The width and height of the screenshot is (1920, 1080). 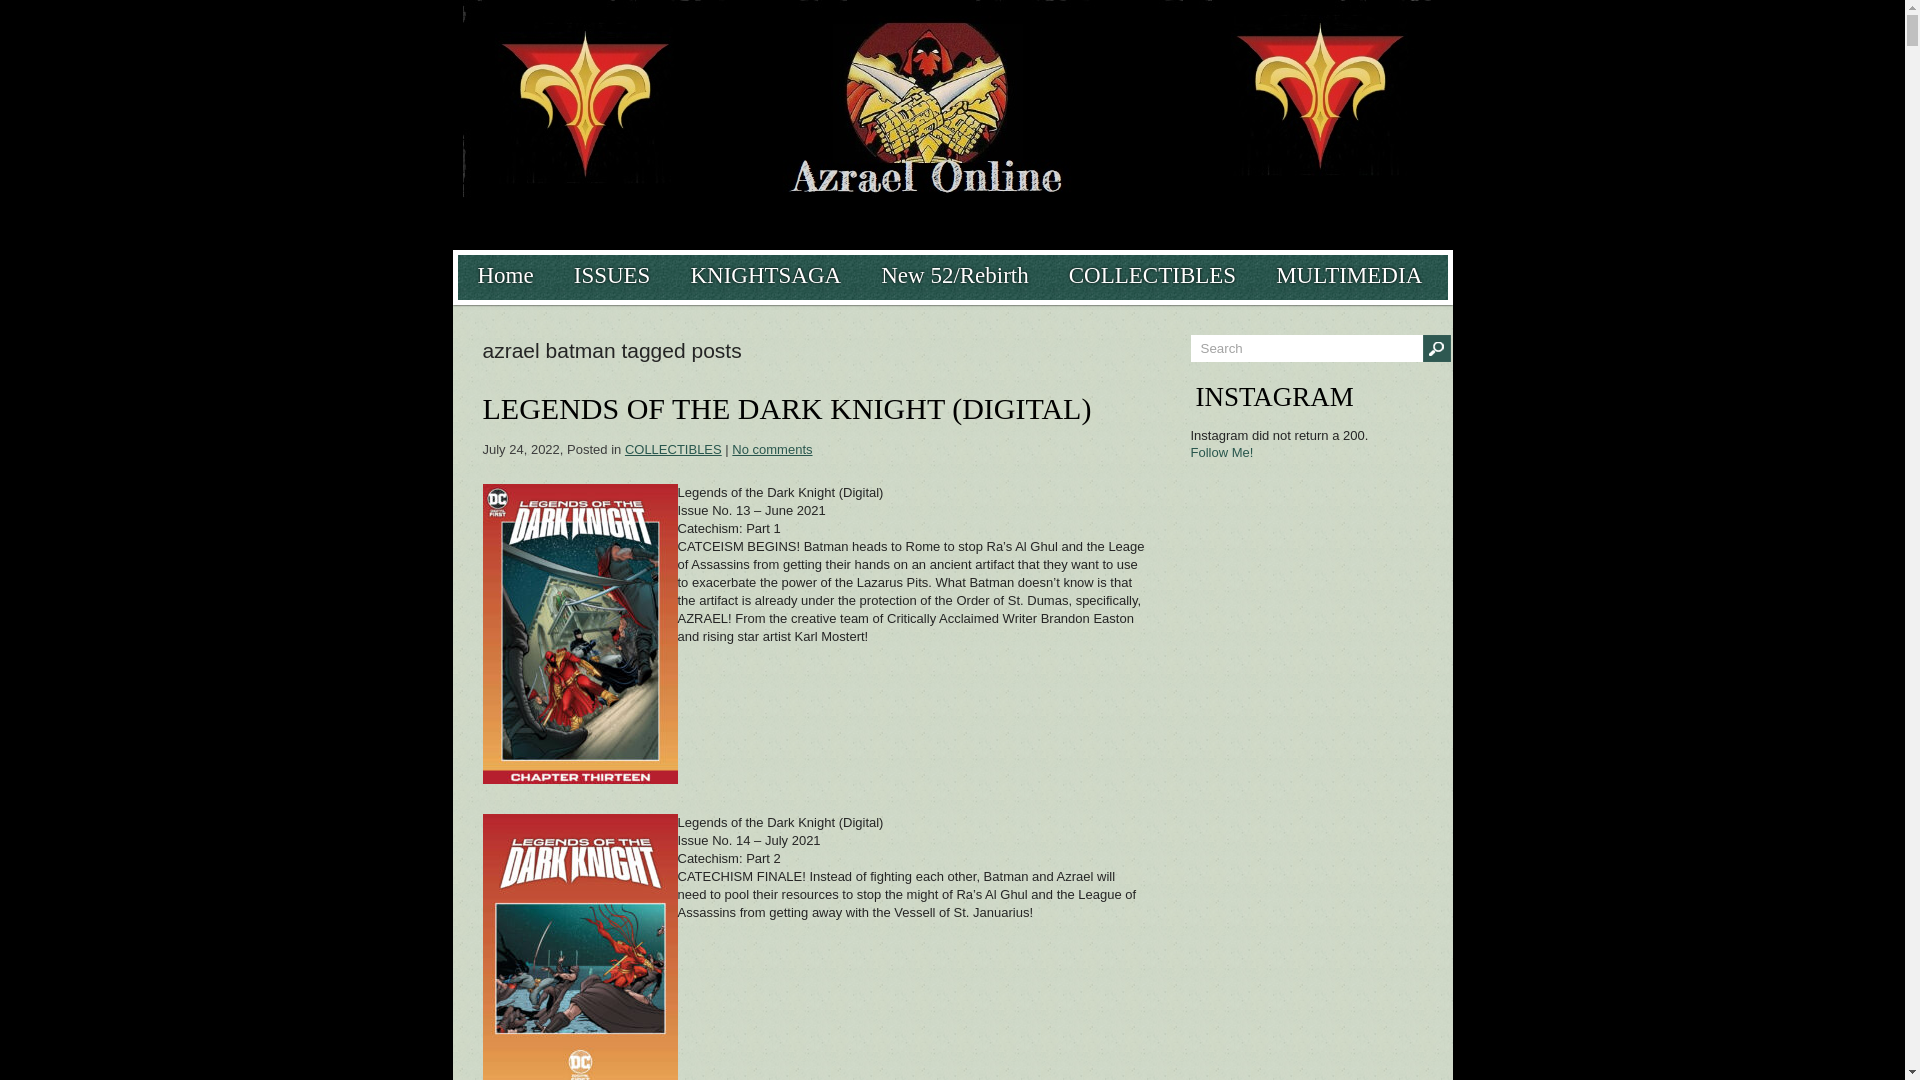 I want to click on COLLECTIBLES, so click(x=1152, y=276).